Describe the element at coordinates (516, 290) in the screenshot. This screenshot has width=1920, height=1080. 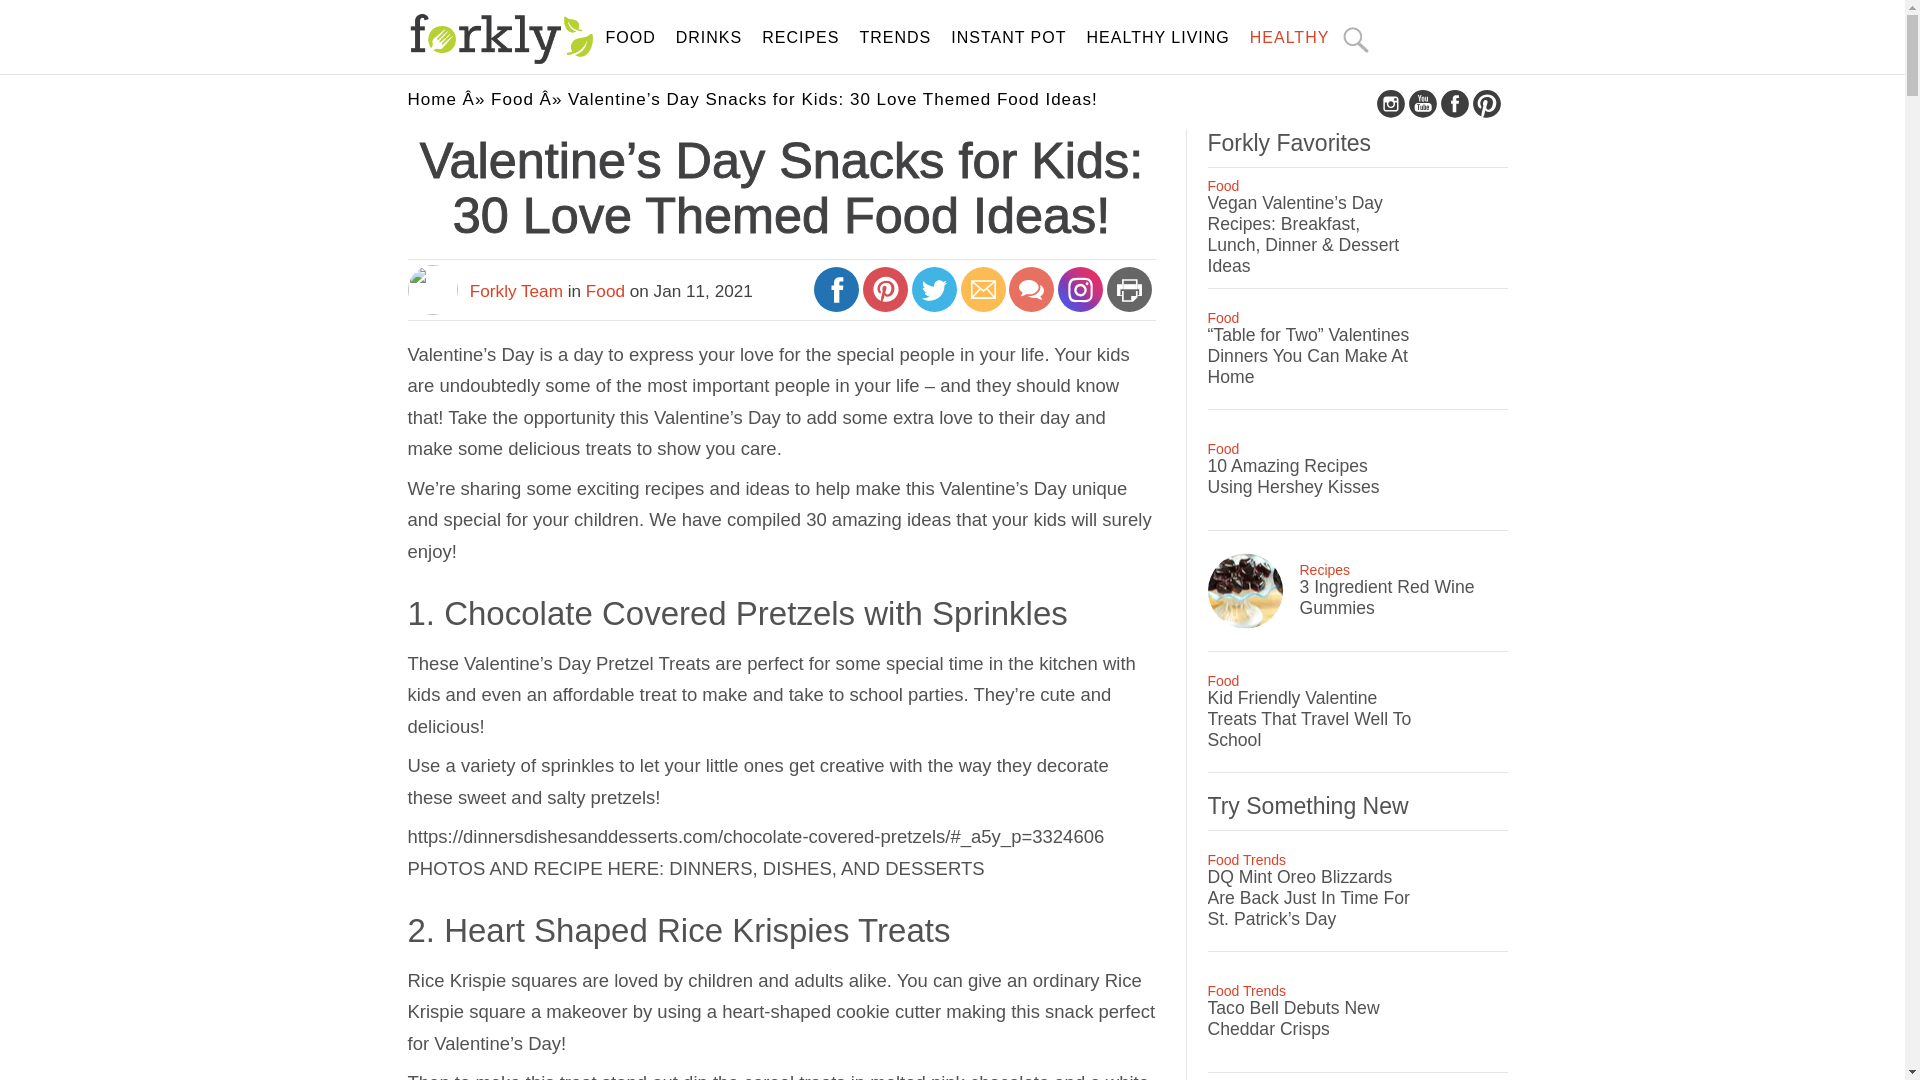
I see `Posts by Forkly Team` at that location.